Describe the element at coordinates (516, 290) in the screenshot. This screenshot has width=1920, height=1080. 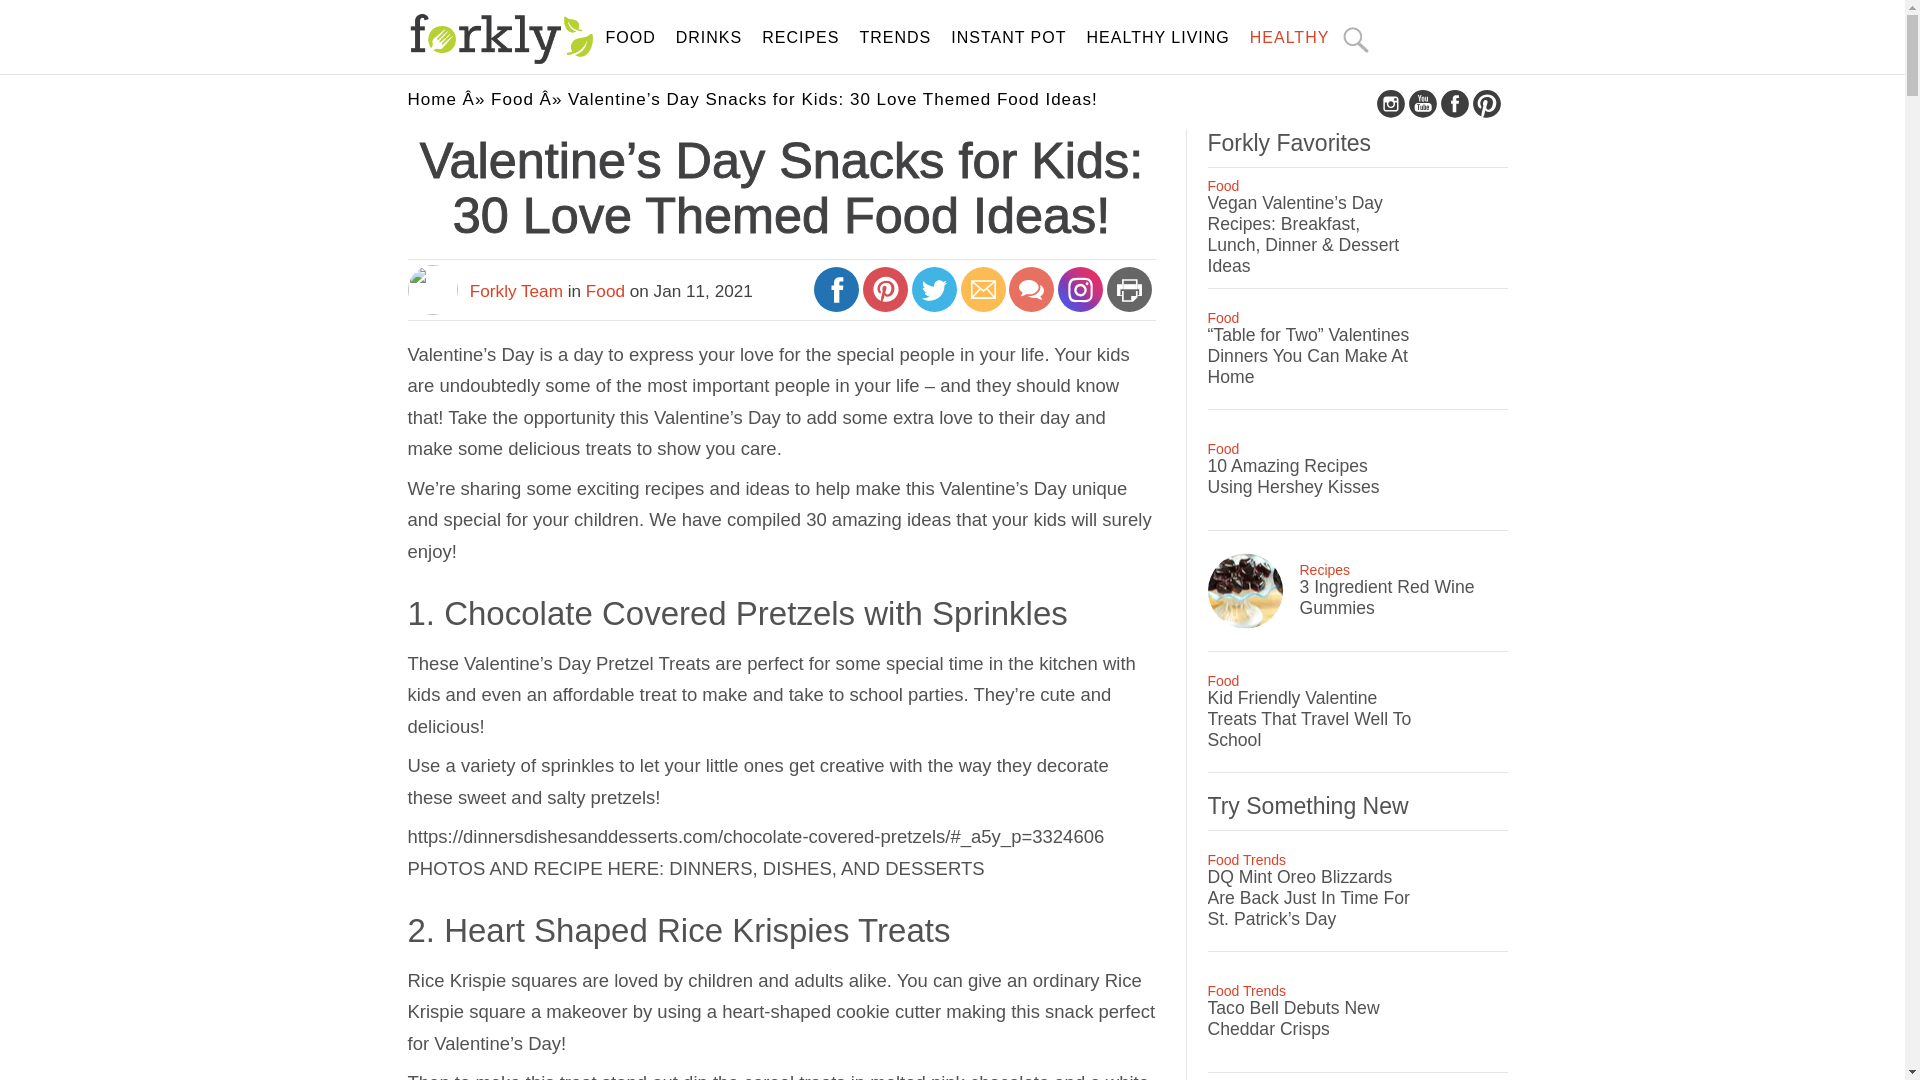
I see `Posts by Forkly Team` at that location.